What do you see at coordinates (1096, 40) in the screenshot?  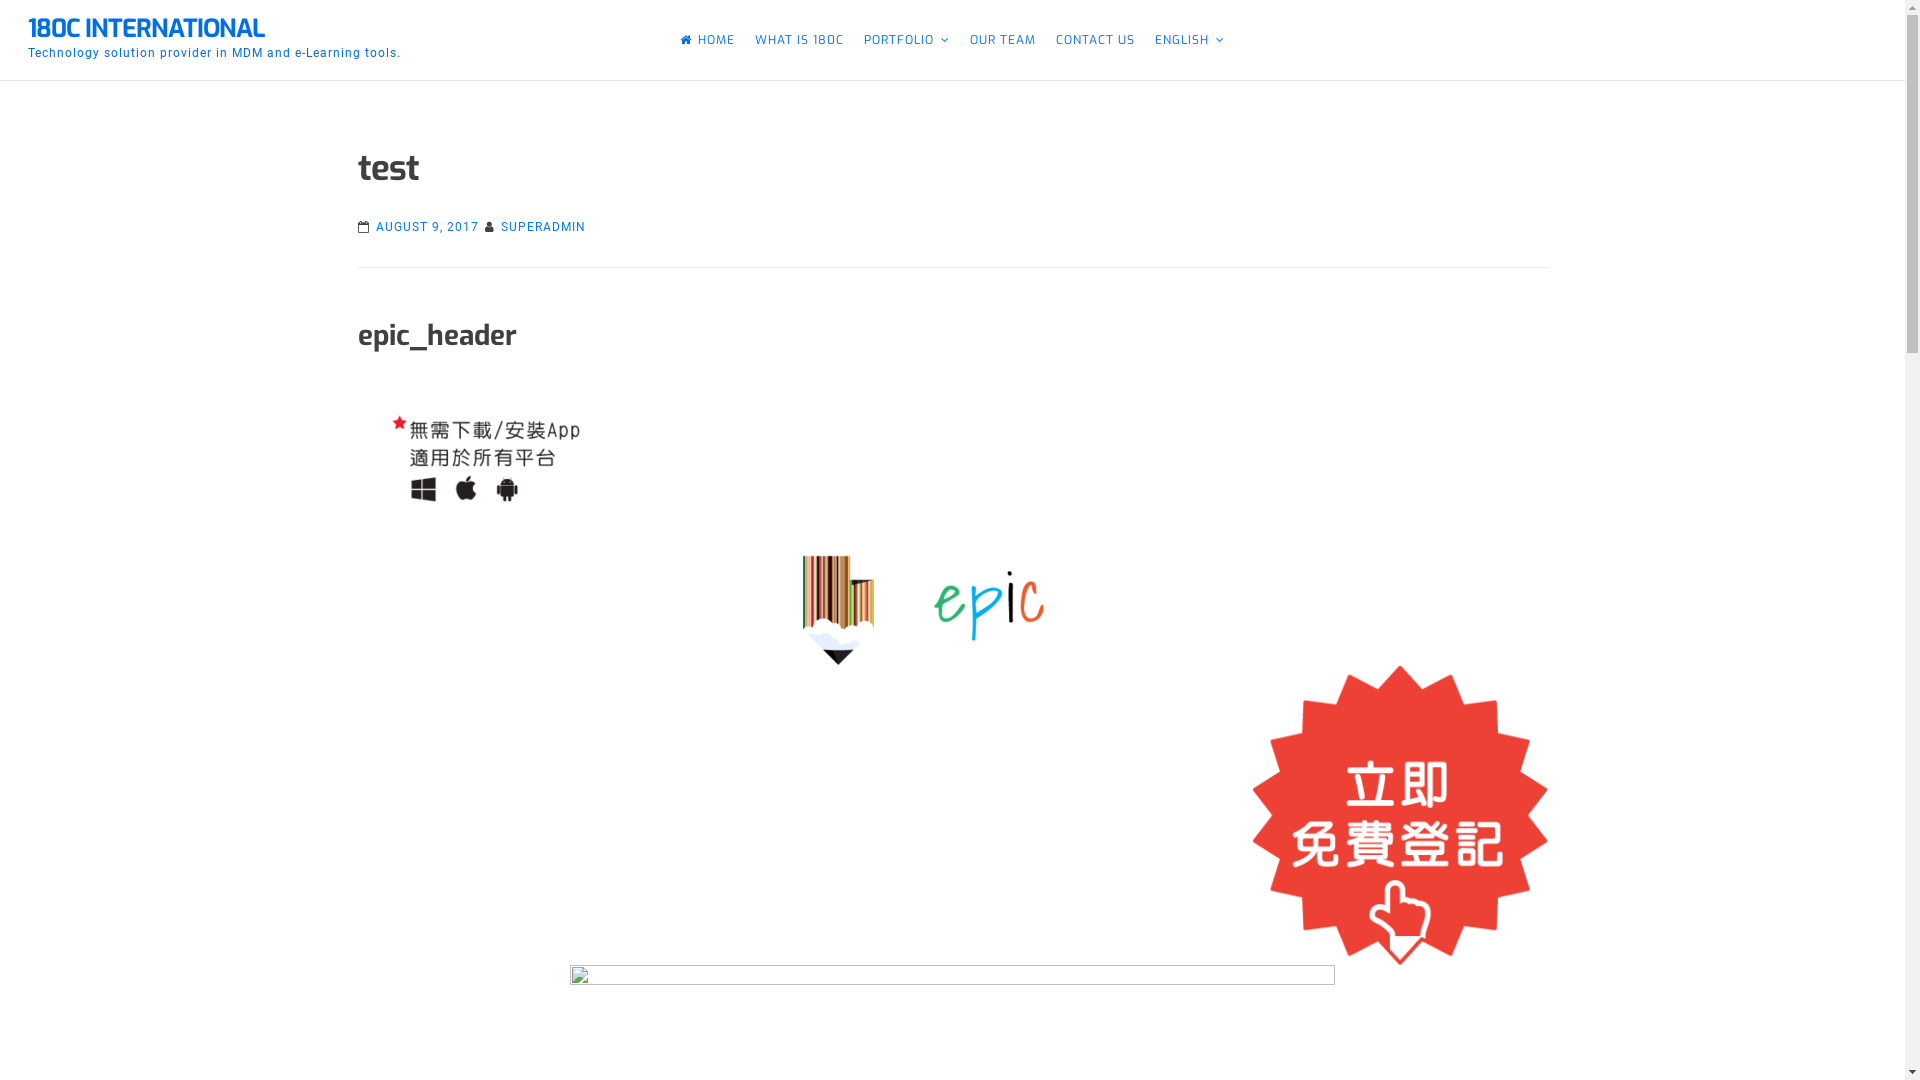 I see `CONTACT US` at bounding box center [1096, 40].